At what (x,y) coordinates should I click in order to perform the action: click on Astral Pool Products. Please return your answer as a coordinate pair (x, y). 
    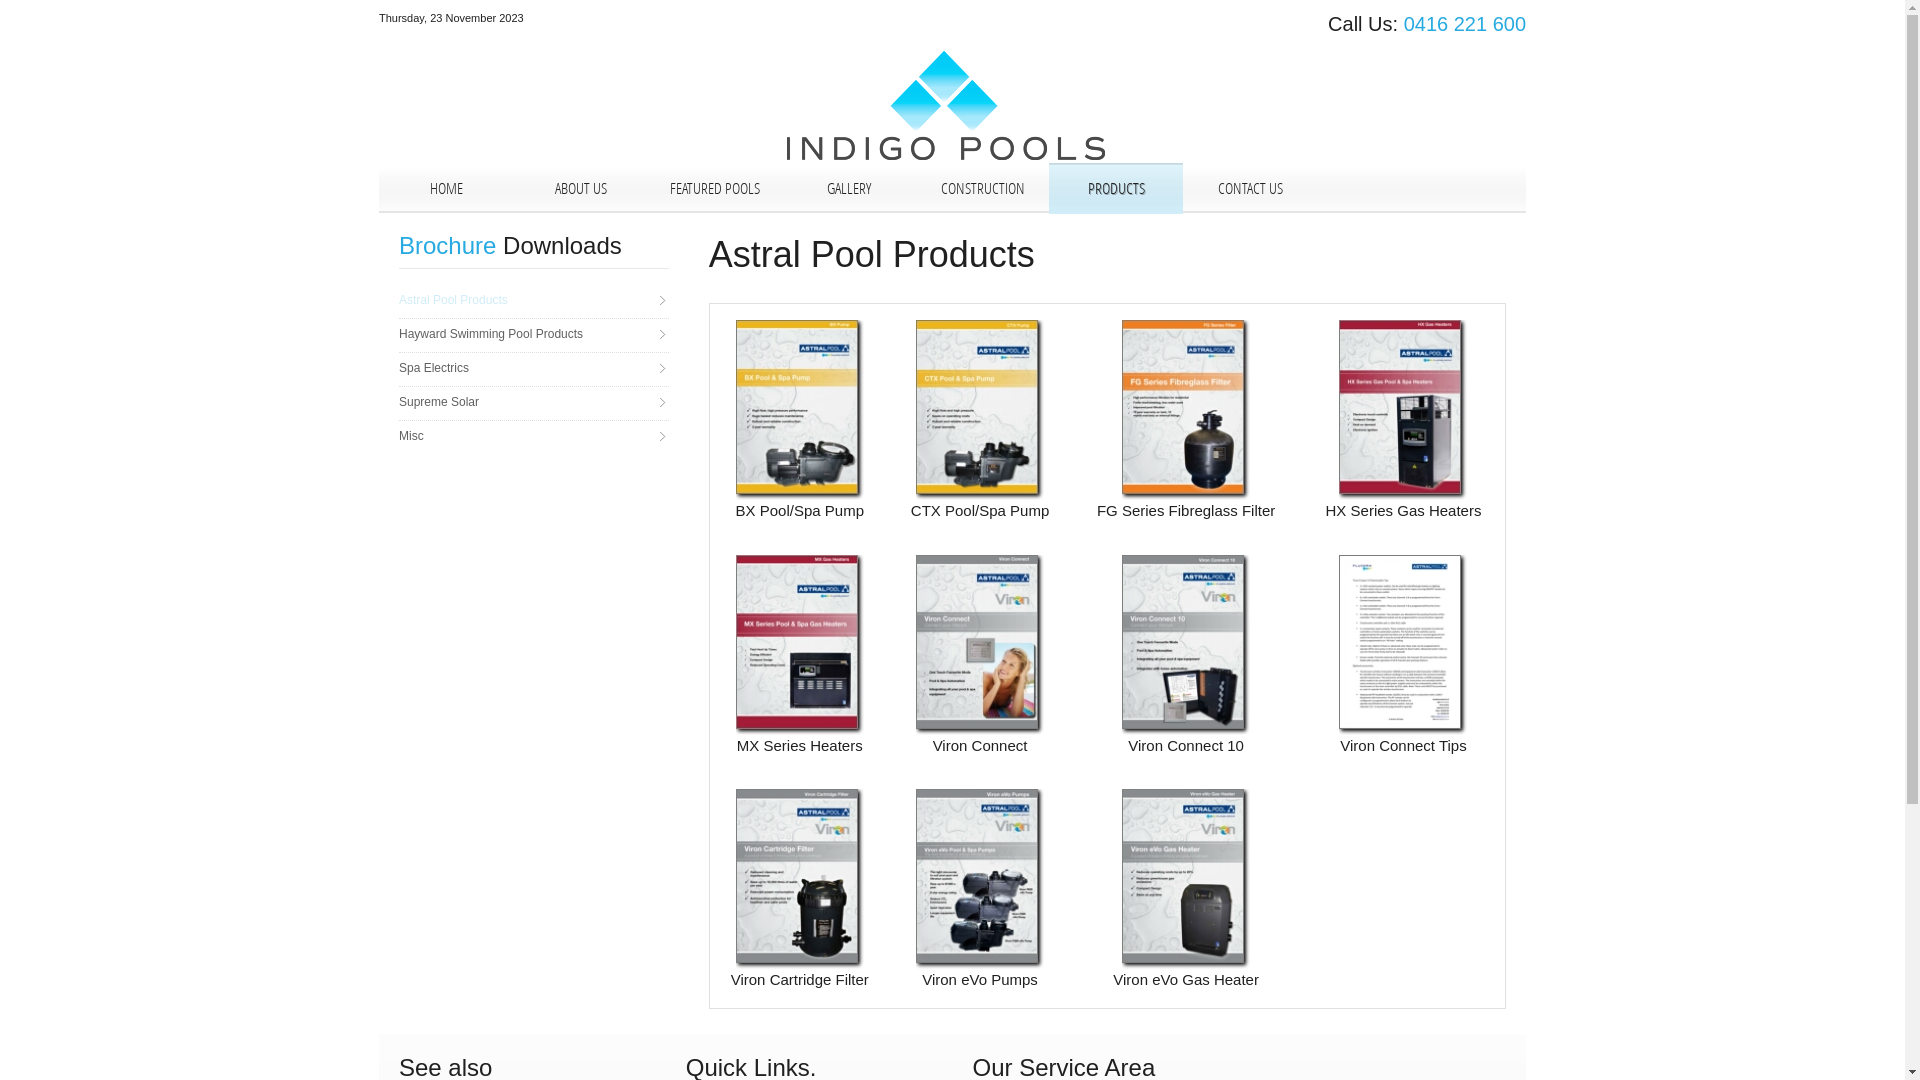
    Looking at the image, I should click on (534, 300).